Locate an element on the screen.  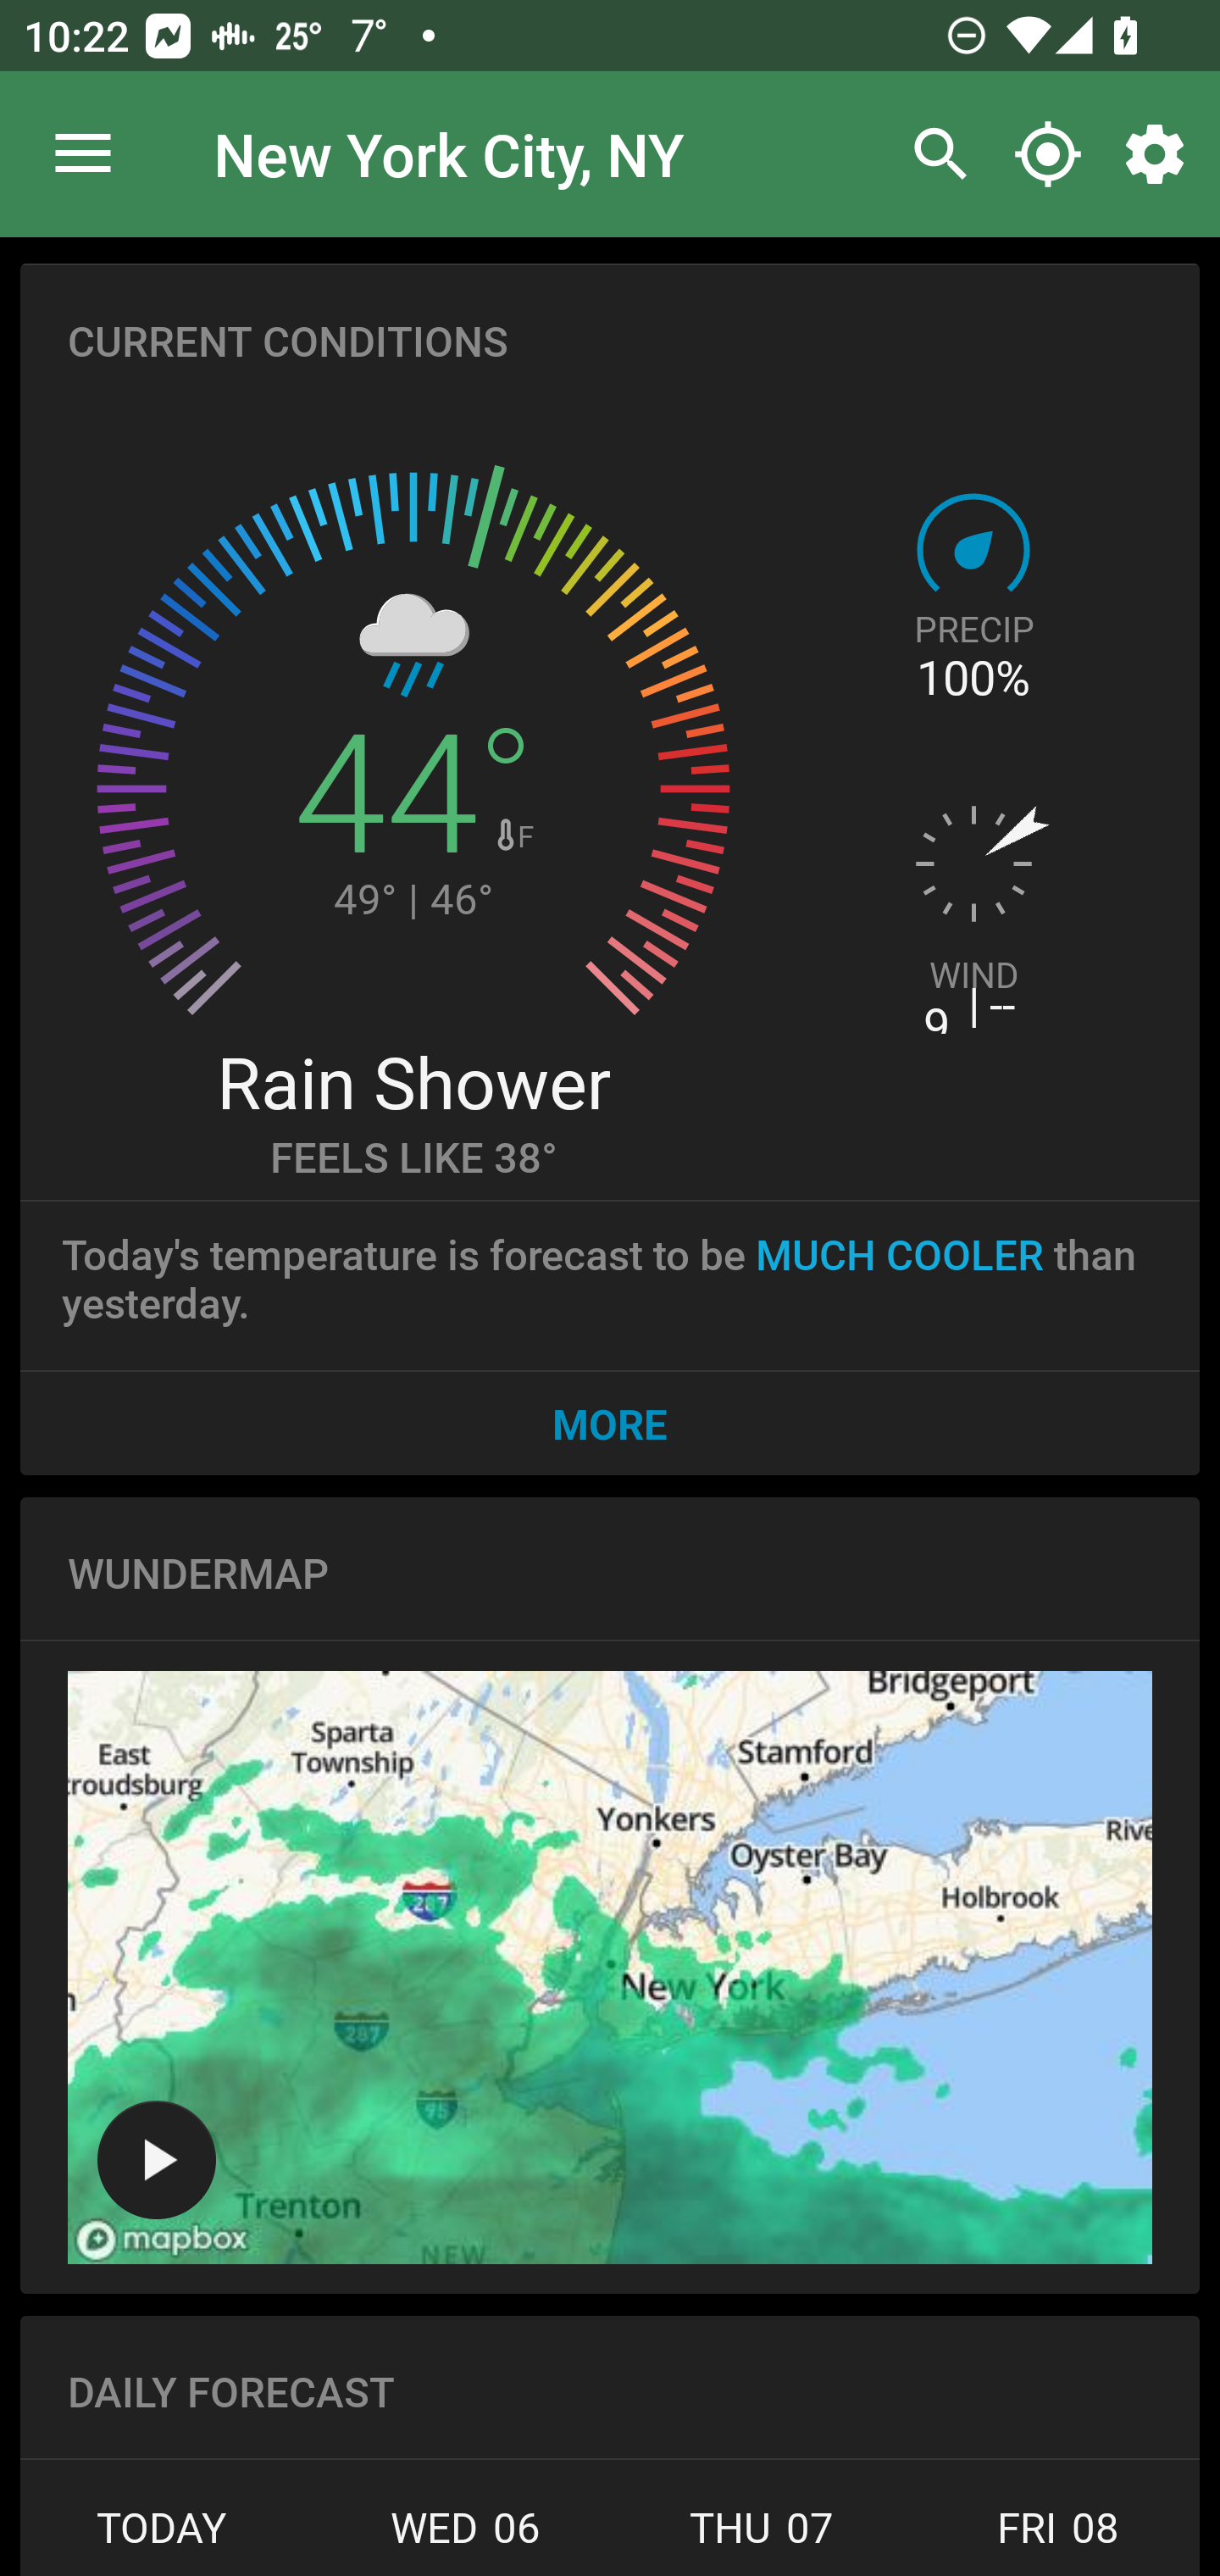
Weather Map is located at coordinates (610, 1968).